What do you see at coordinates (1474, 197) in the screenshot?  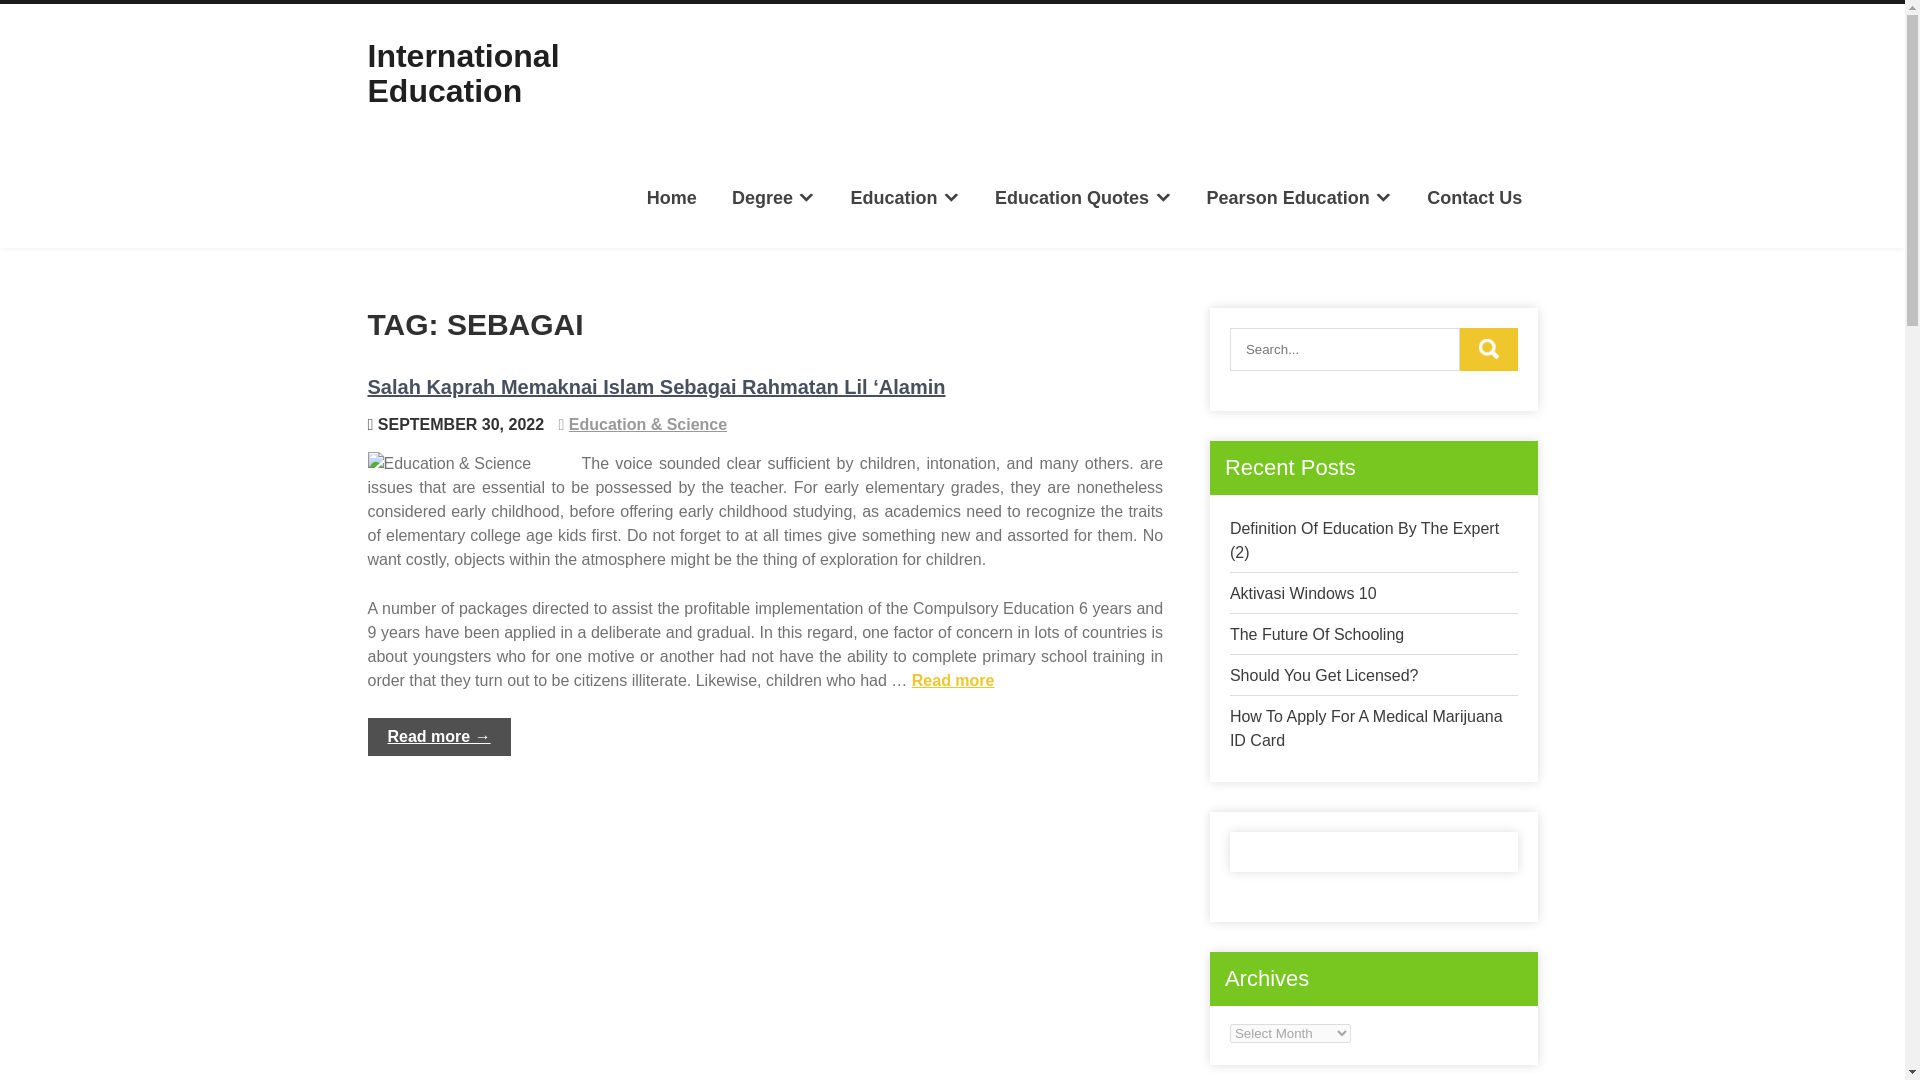 I see `Contact Us` at bounding box center [1474, 197].